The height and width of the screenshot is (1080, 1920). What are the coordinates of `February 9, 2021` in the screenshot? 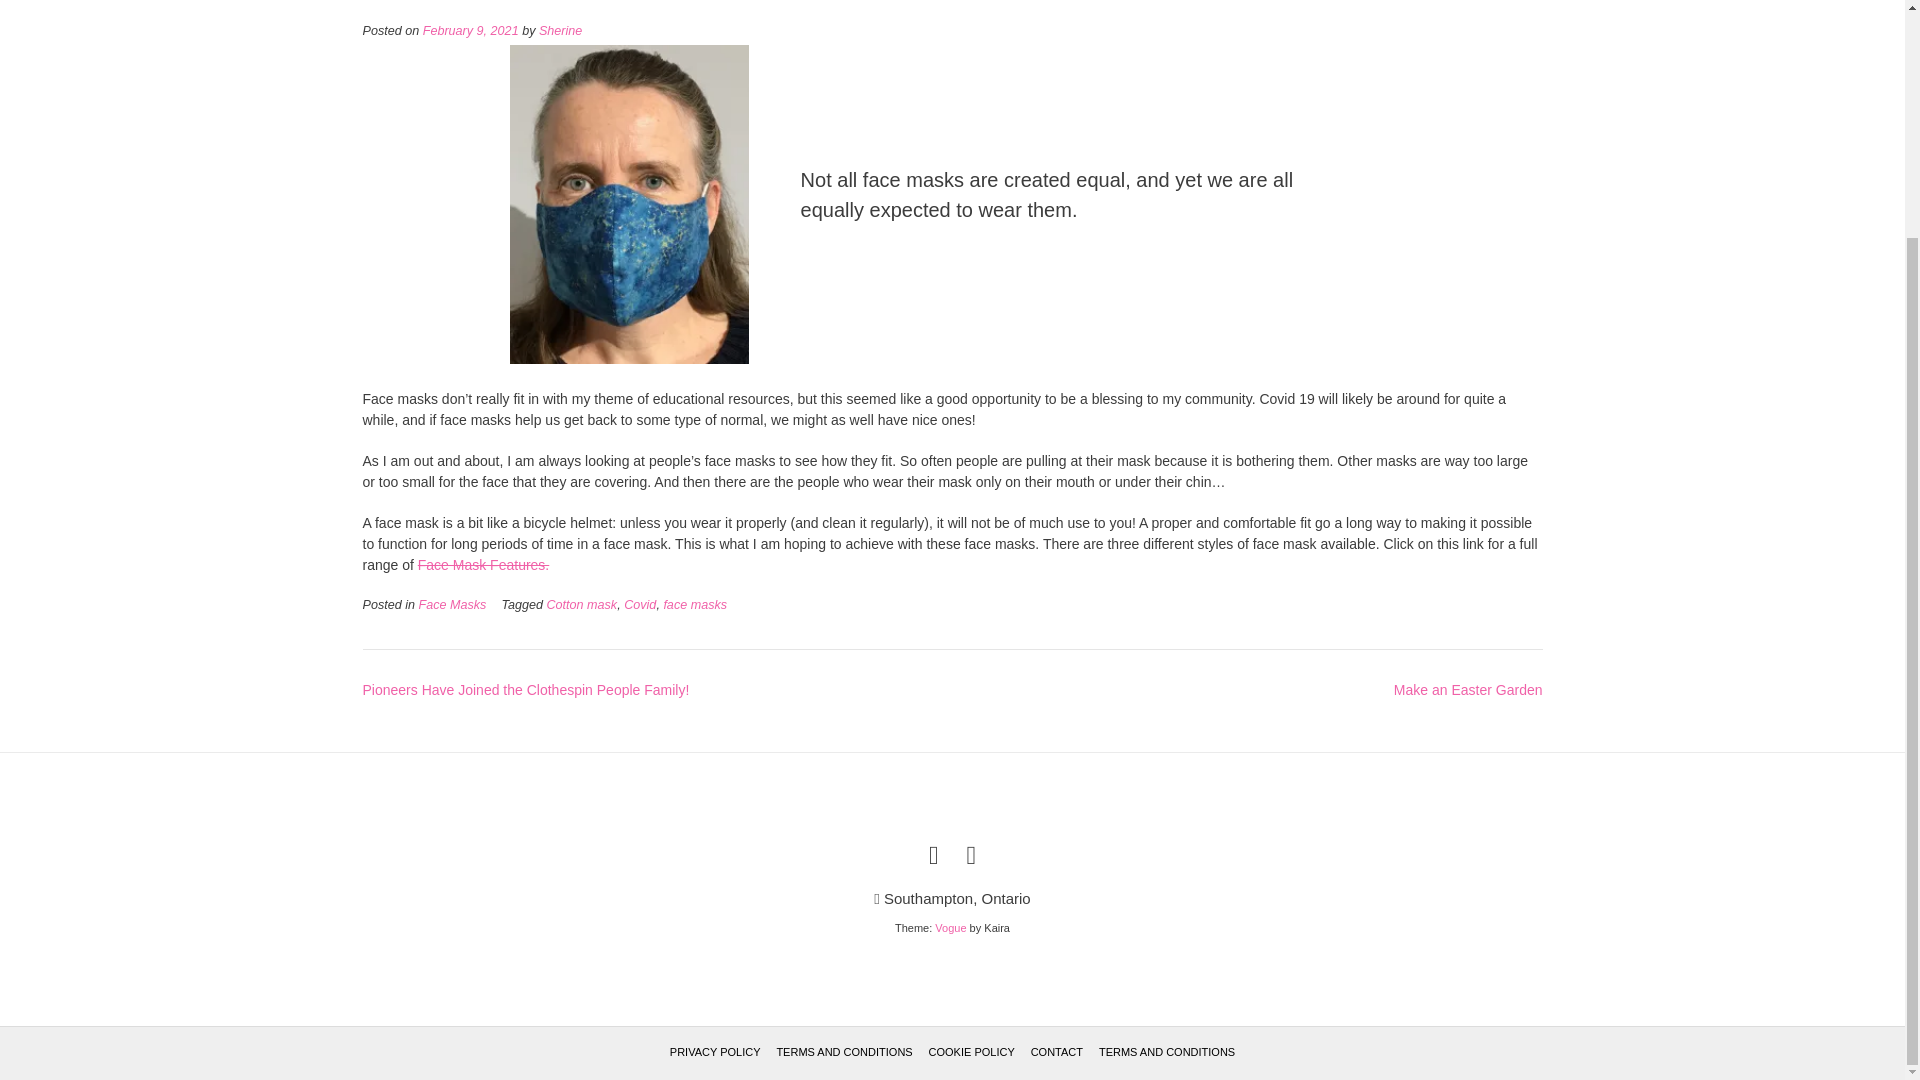 It's located at (470, 30).